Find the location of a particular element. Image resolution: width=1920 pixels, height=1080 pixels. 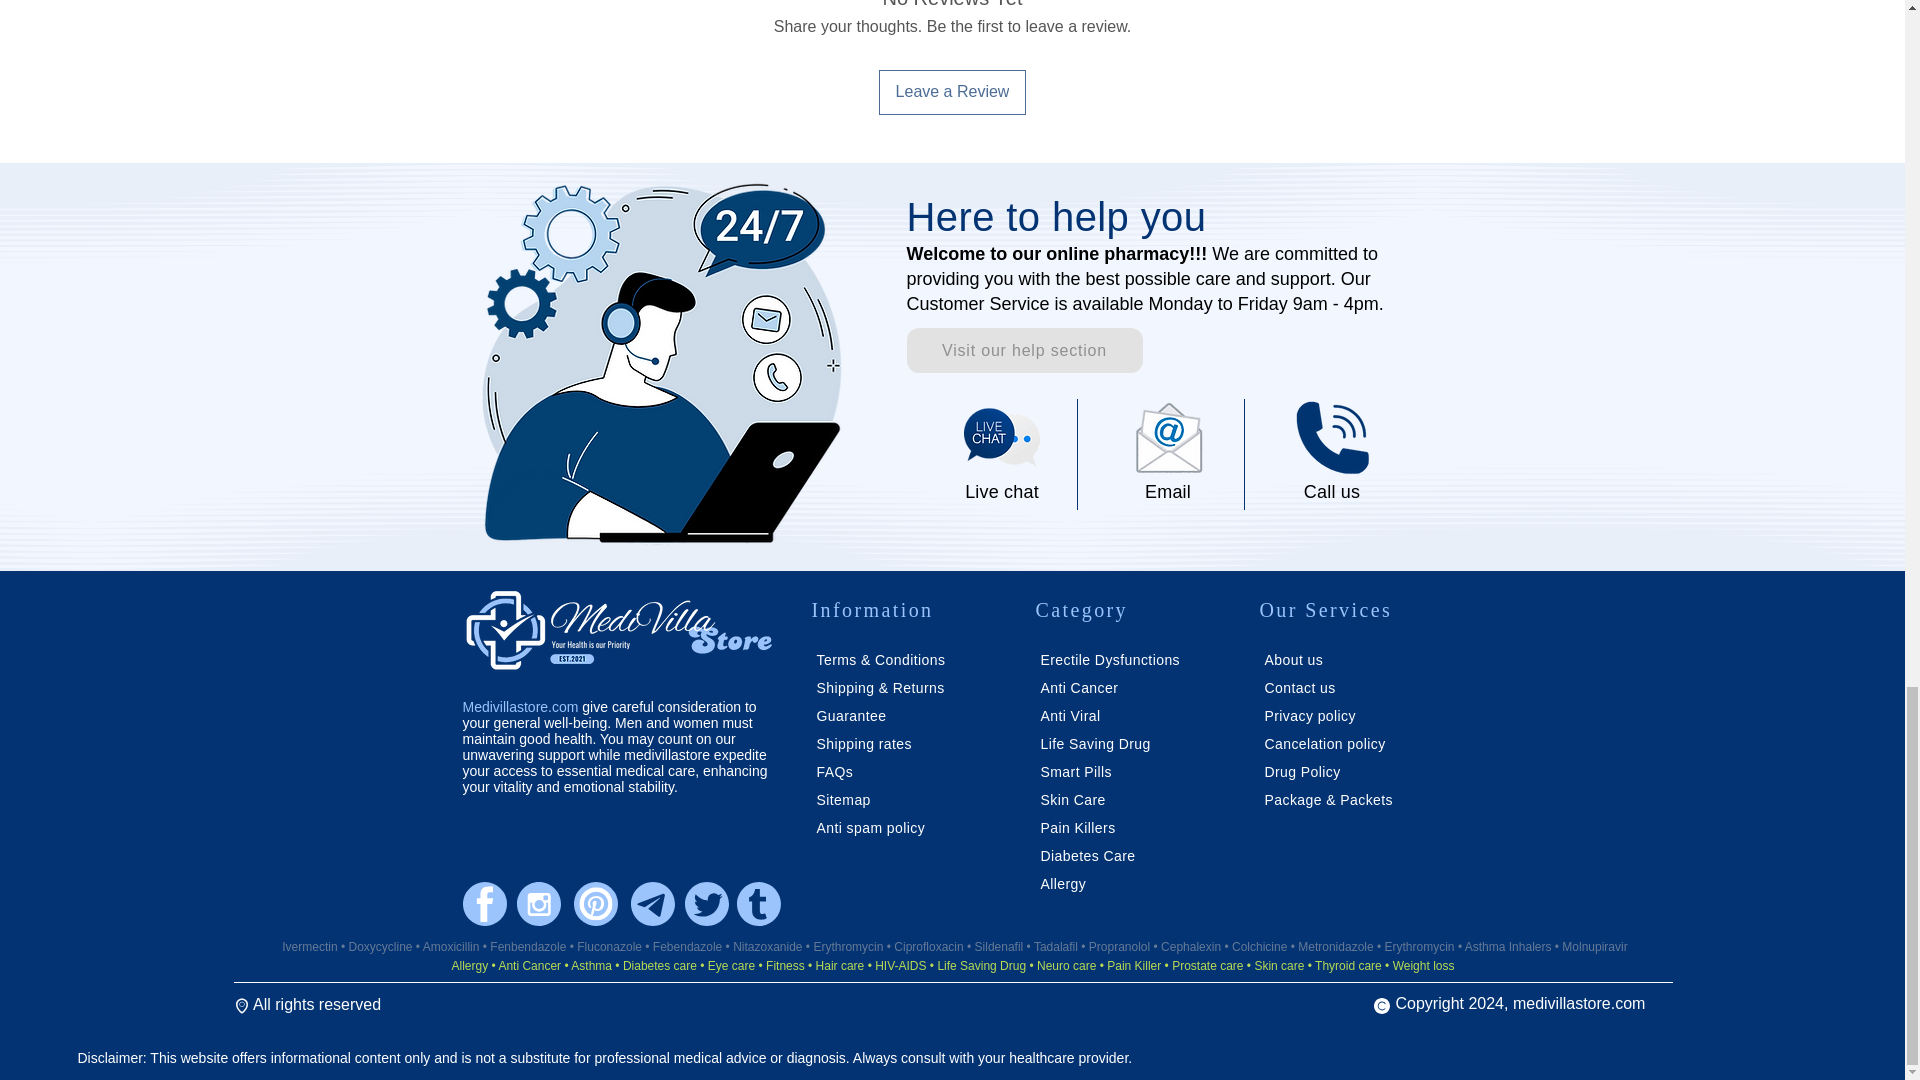

Visit our help section is located at coordinates (1024, 350).